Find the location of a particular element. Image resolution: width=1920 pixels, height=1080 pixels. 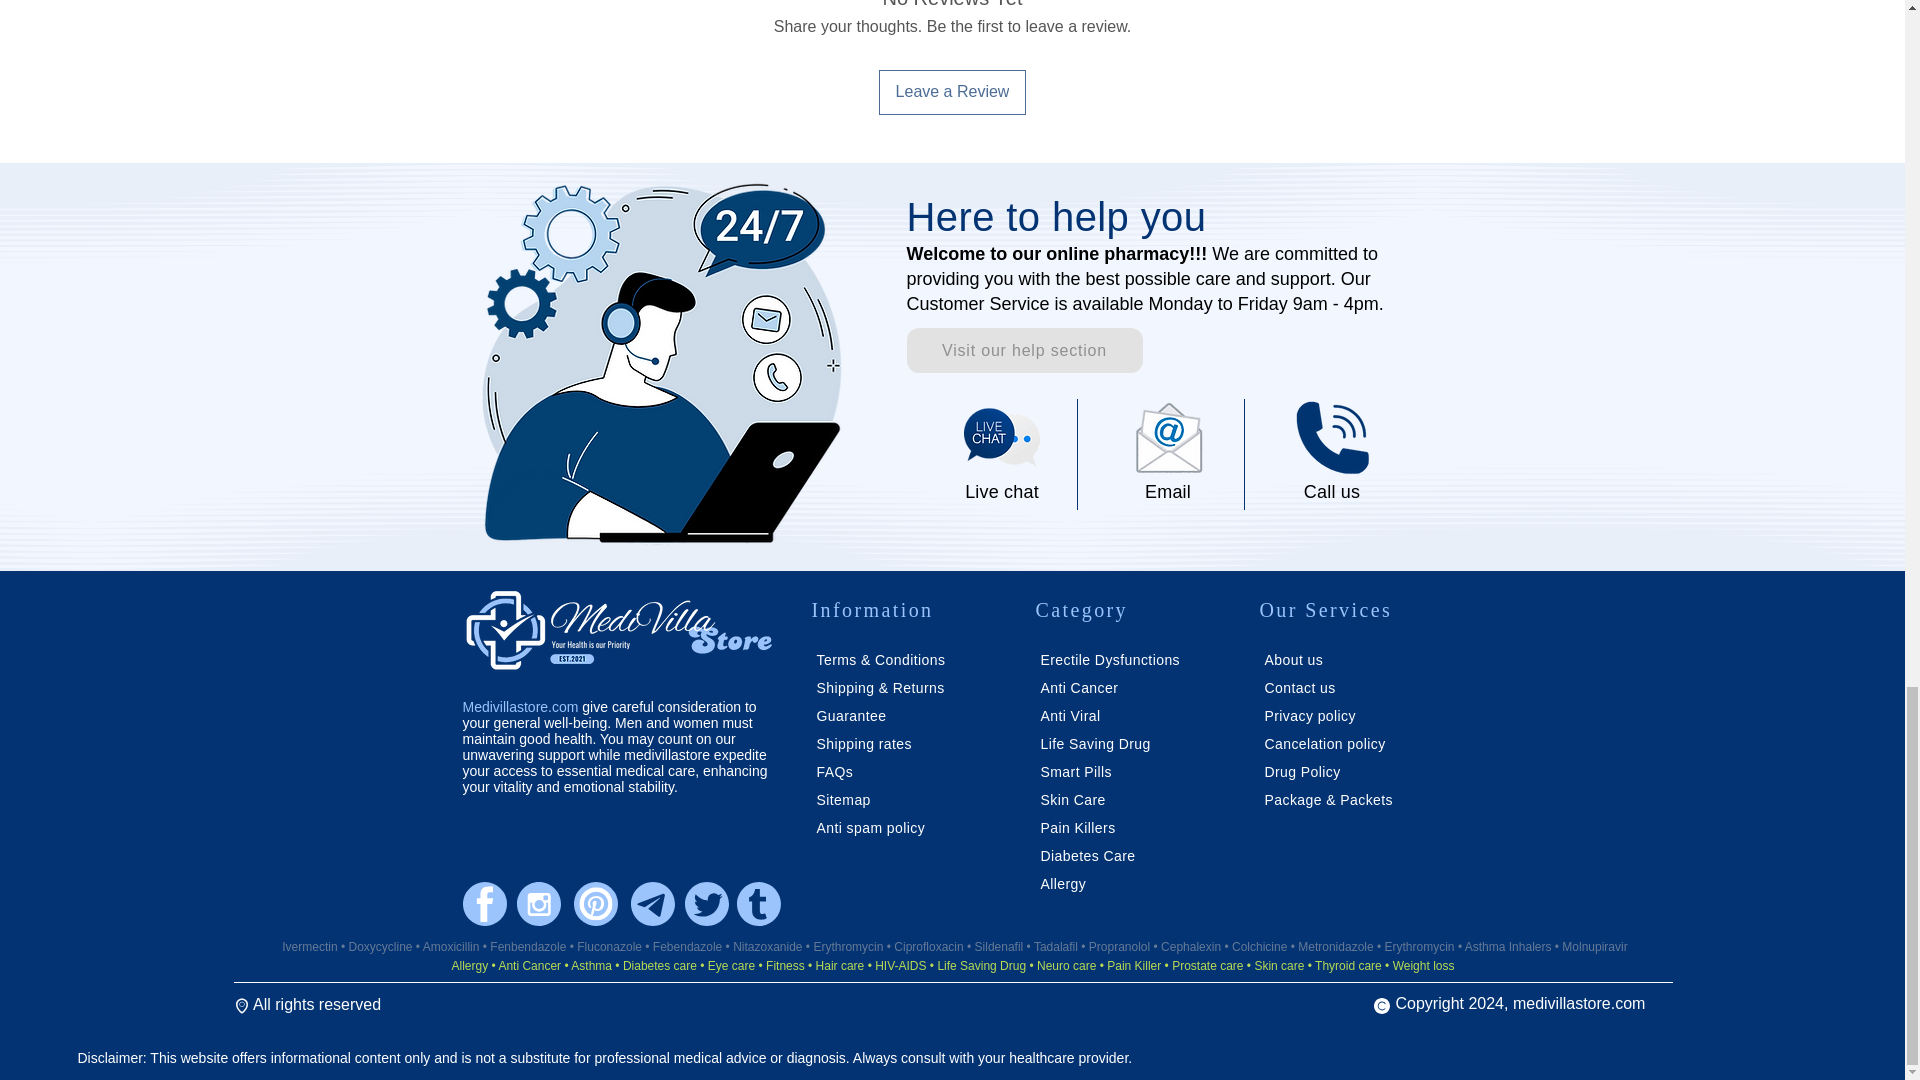

Visit our help section is located at coordinates (1024, 350).